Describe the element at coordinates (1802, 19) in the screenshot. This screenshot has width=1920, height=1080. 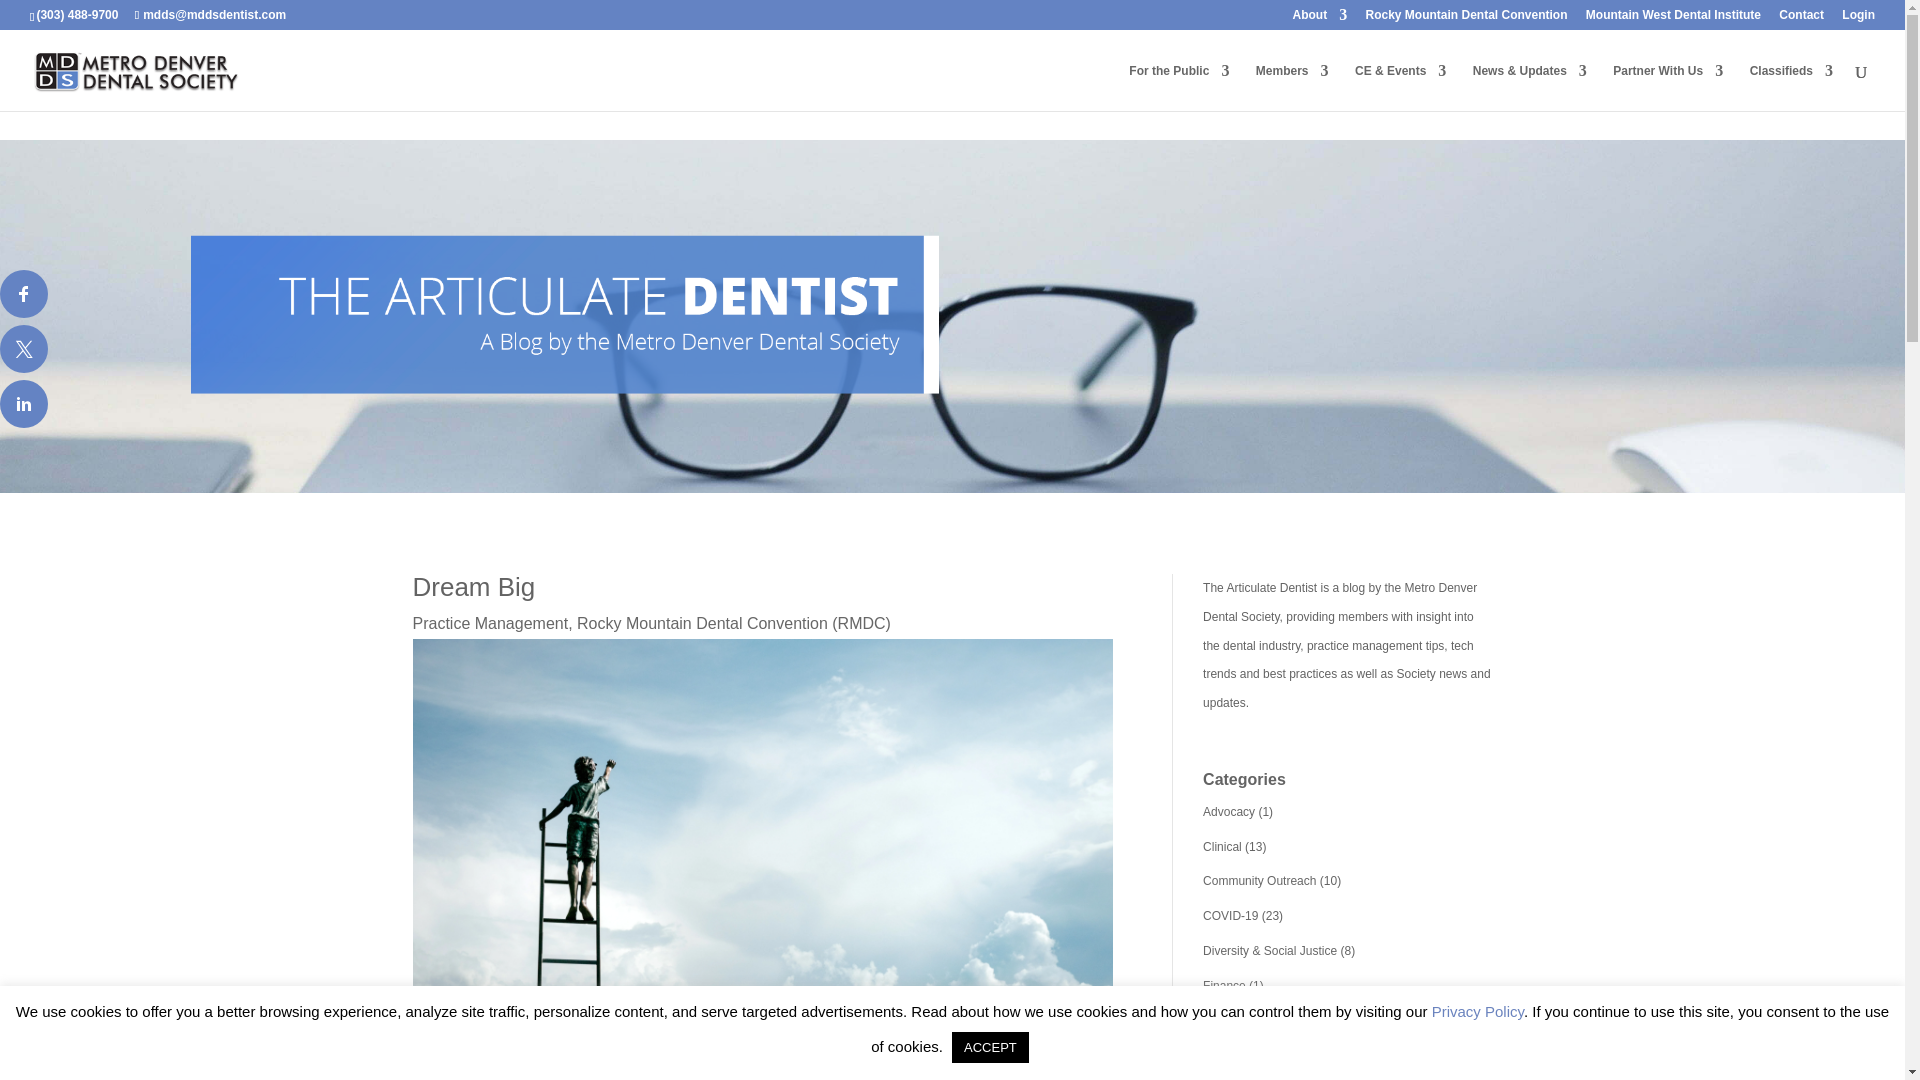
I see `Contact` at that location.